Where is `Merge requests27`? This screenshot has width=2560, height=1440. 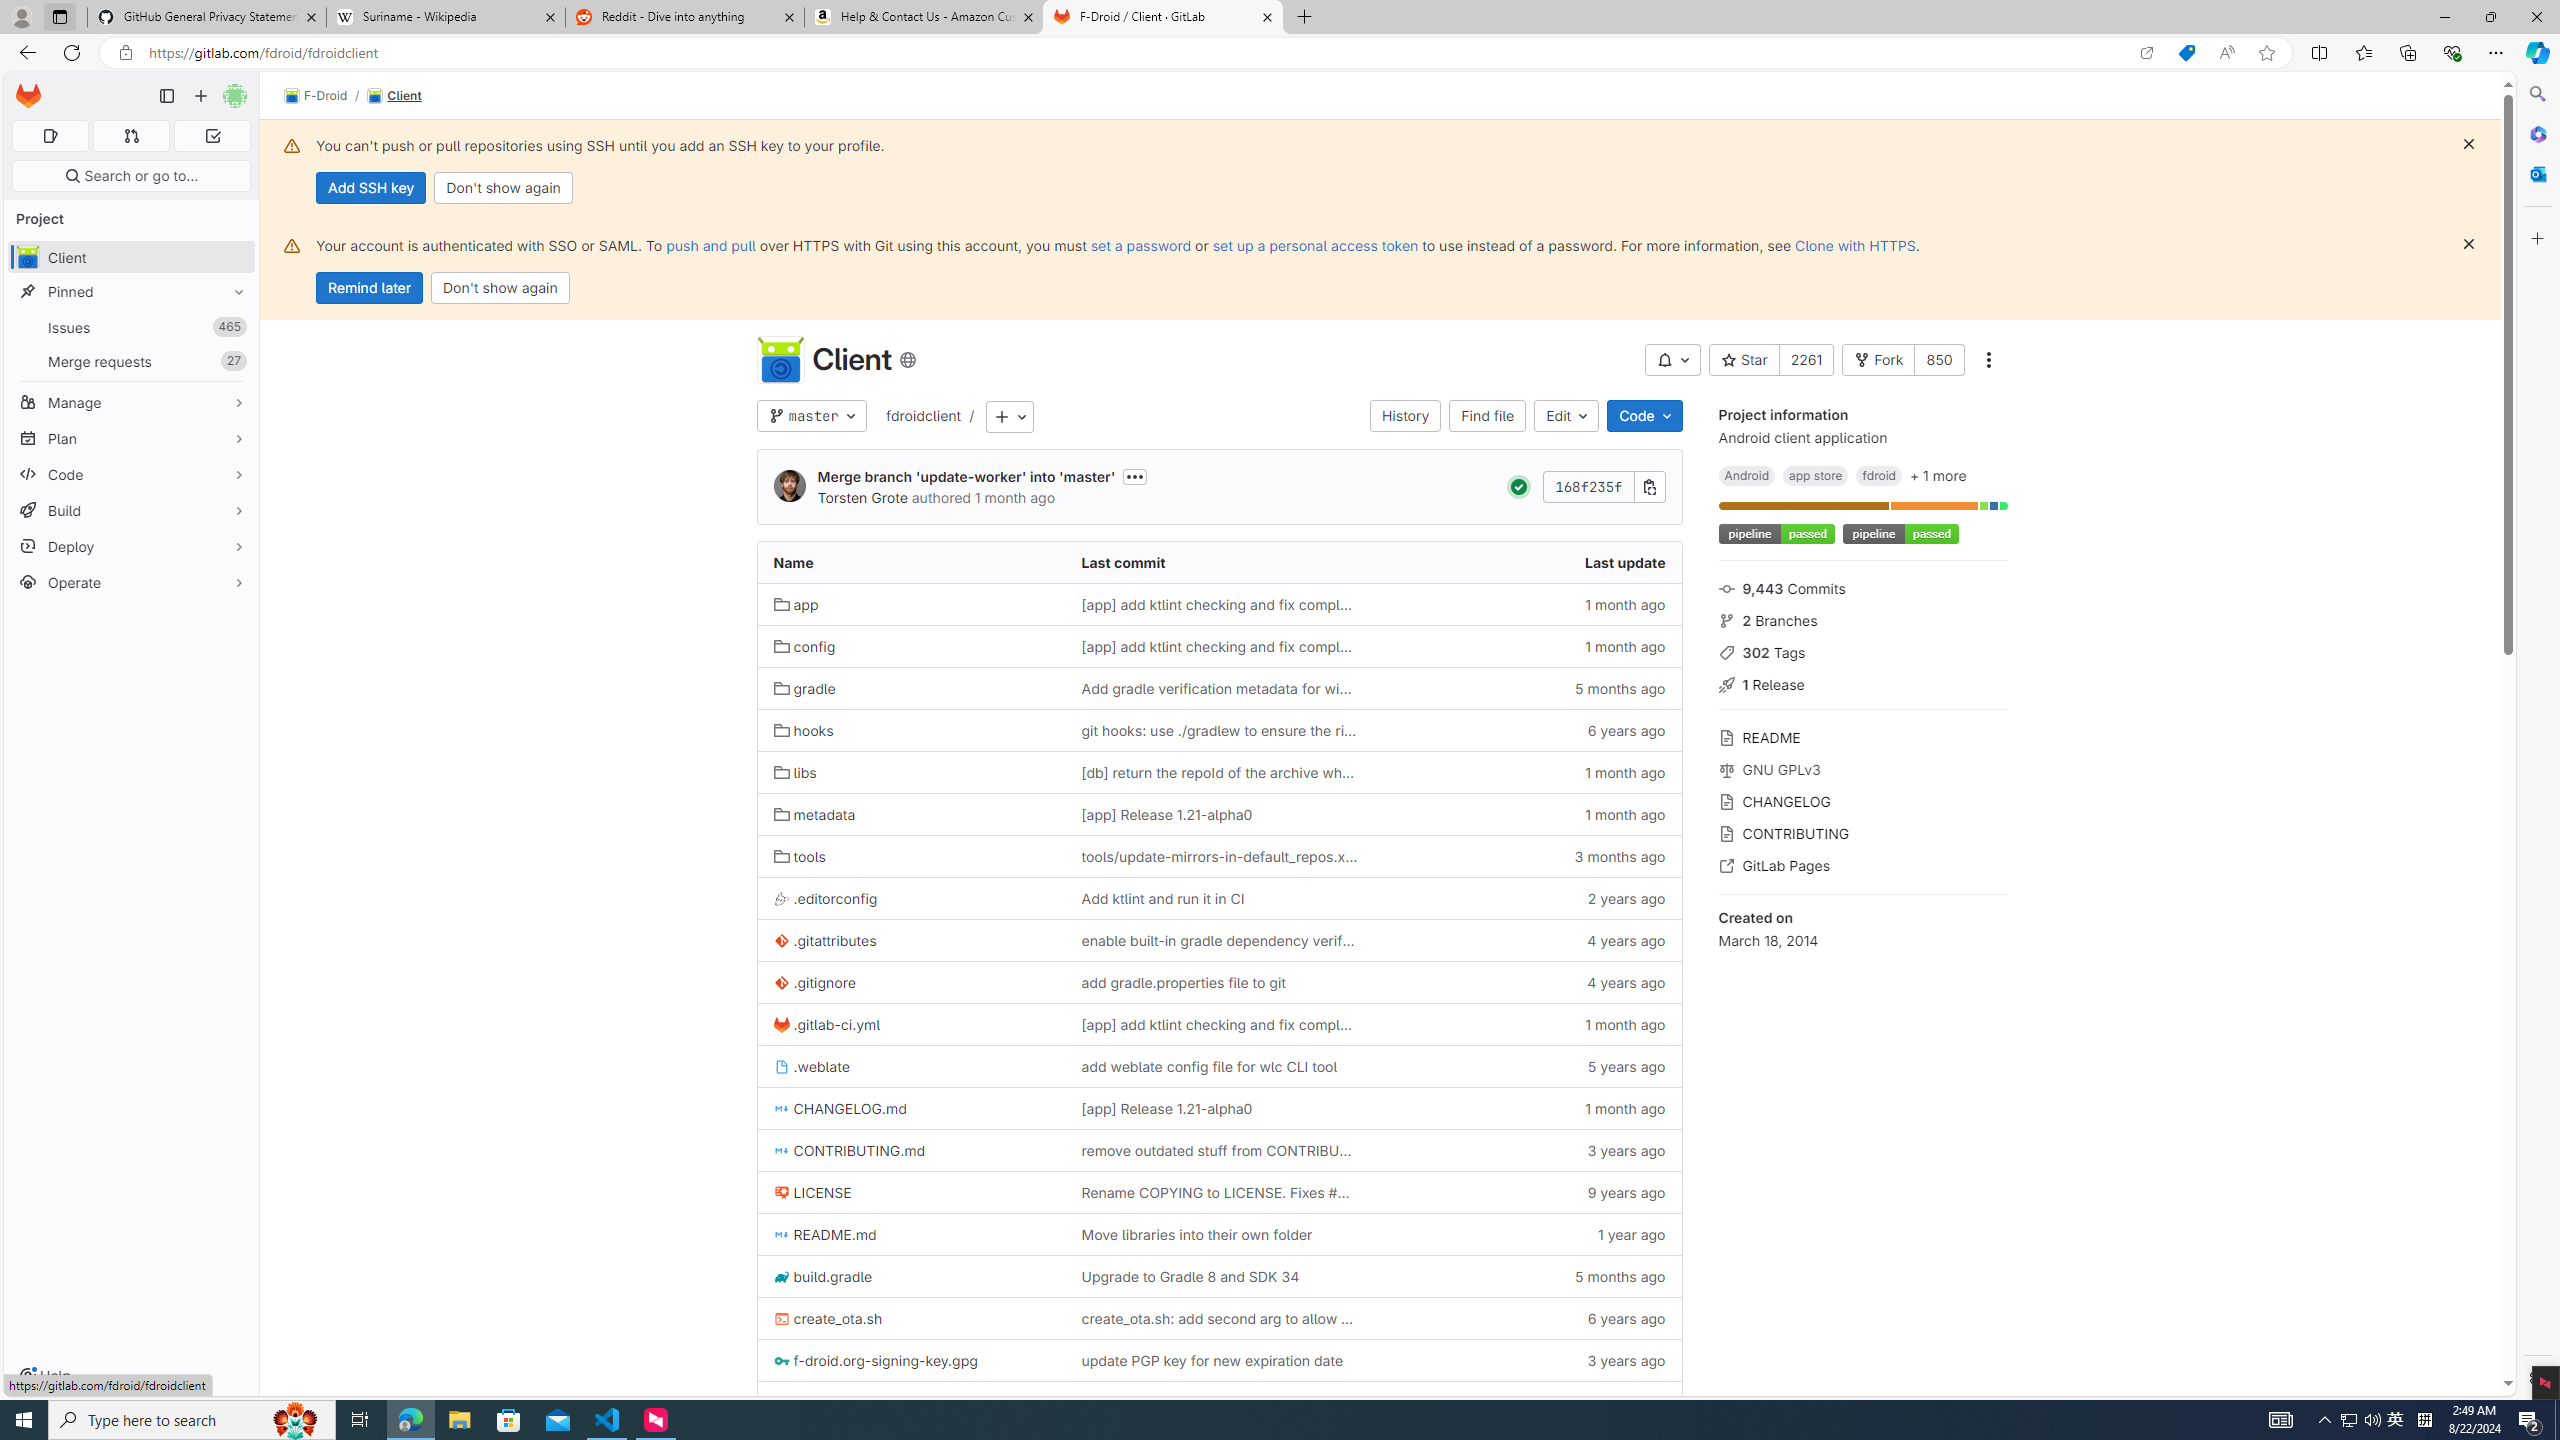 Merge requests27 is located at coordinates (132, 361).